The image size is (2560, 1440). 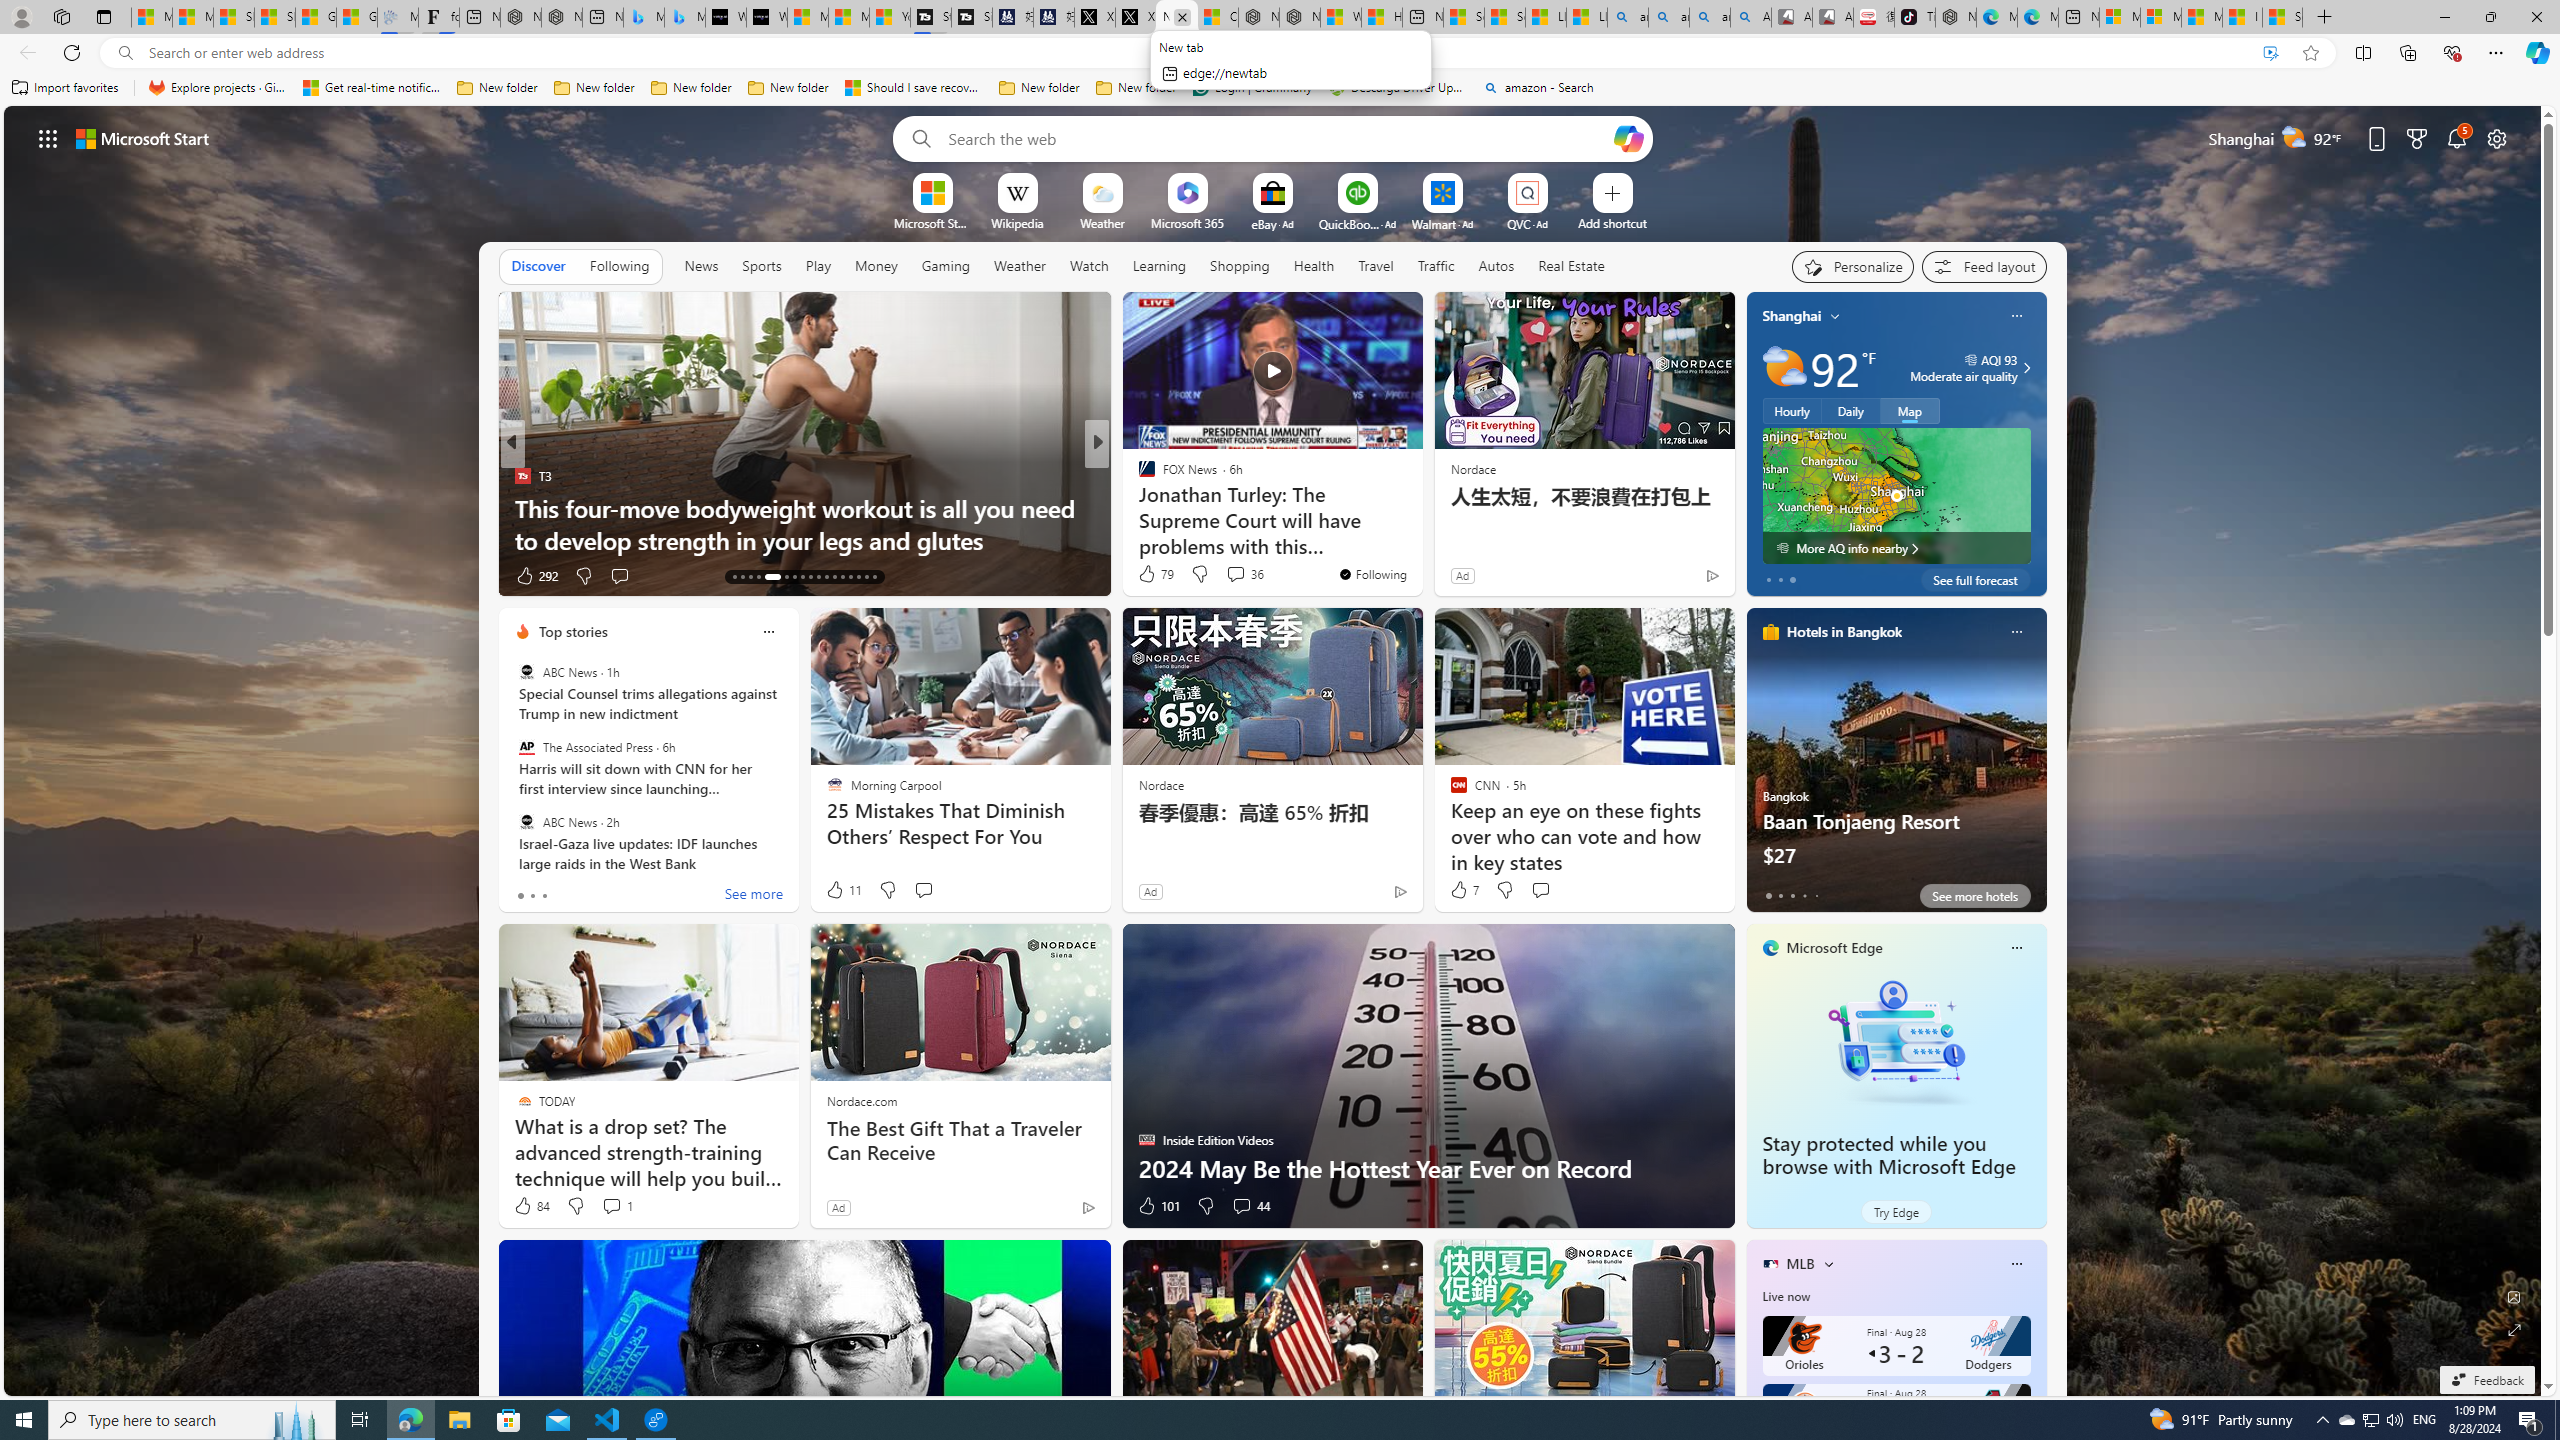 What do you see at coordinates (2201, 17) in the screenshot?
I see `Microsoft Start` at bounding box center [2201, 17].